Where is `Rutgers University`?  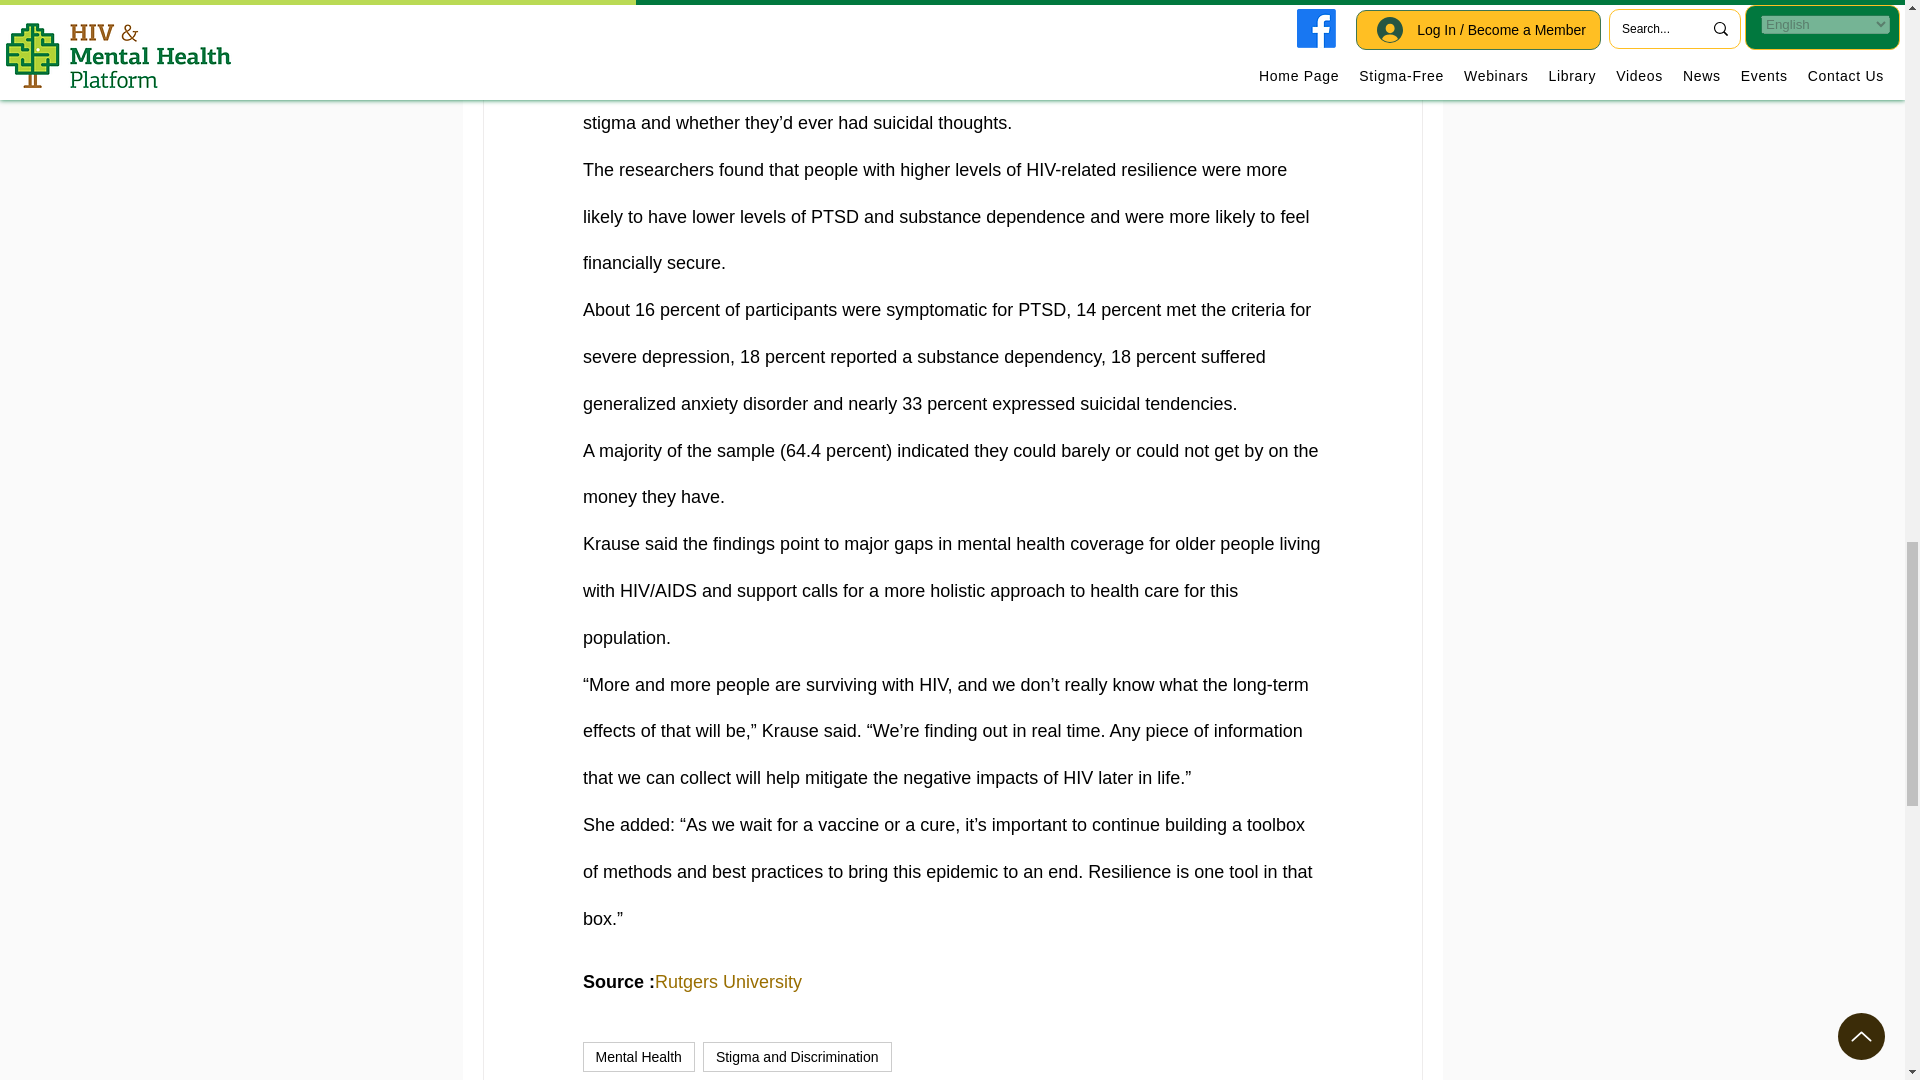 Rutgers University is located at coordinates (728, 982).